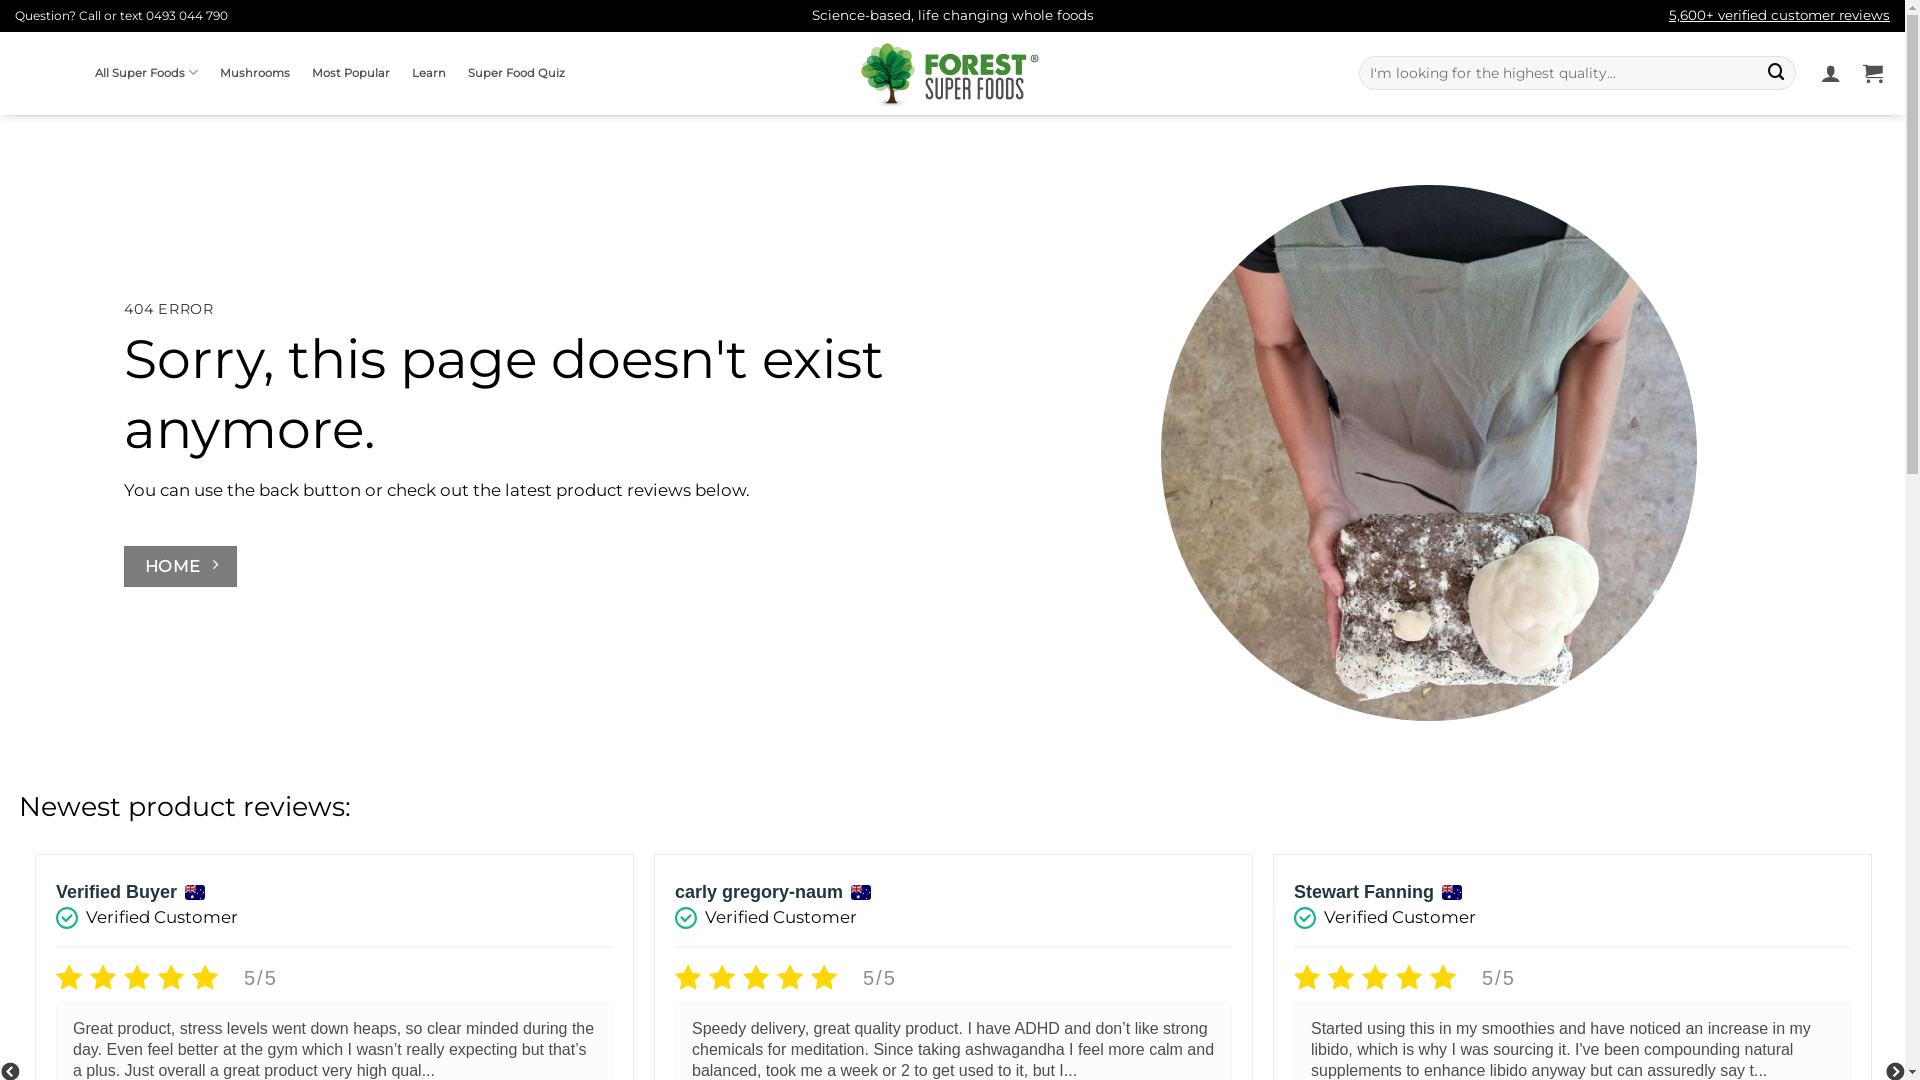 The image size is (1920, 1080). I want to click on HOME, so click(180, 566).